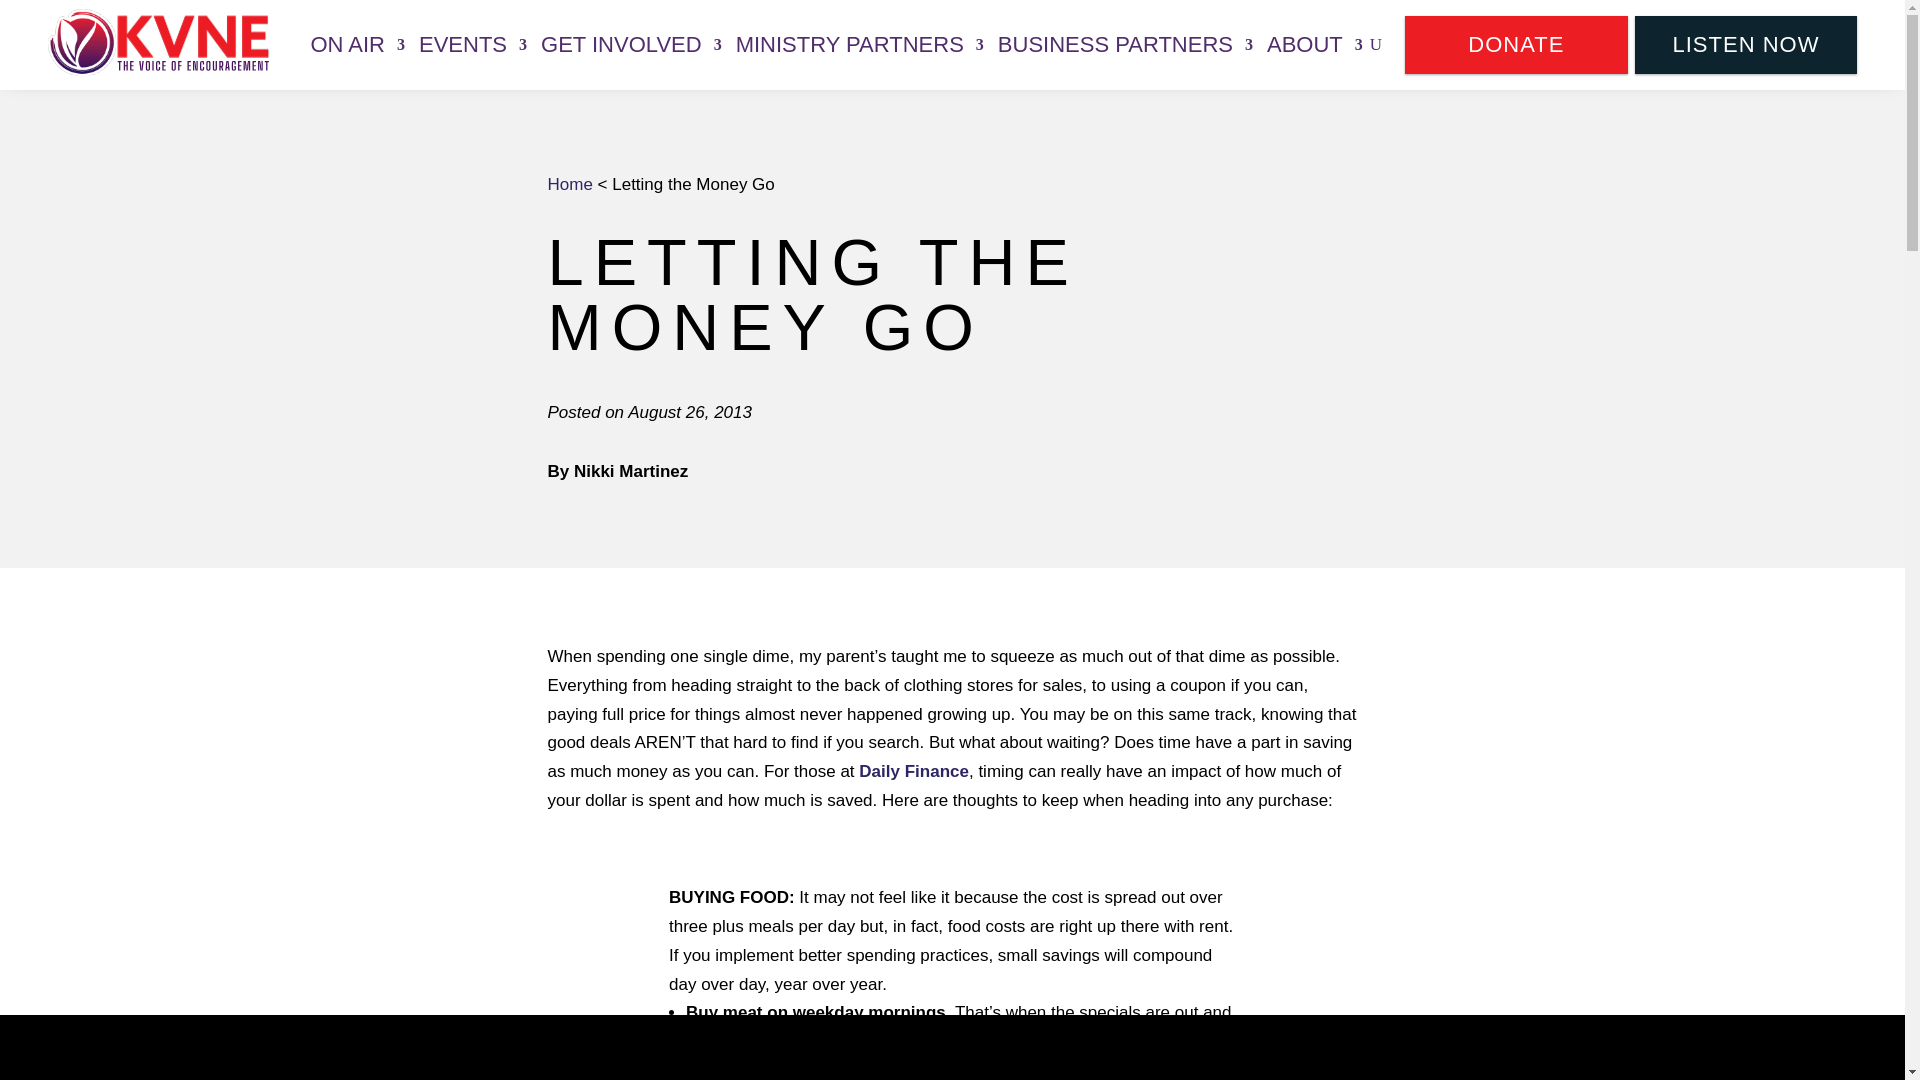  What do you see at coordinates (912, 771) in the screenshot?
I see `Daily Finance` at bounding box center [912, 771].